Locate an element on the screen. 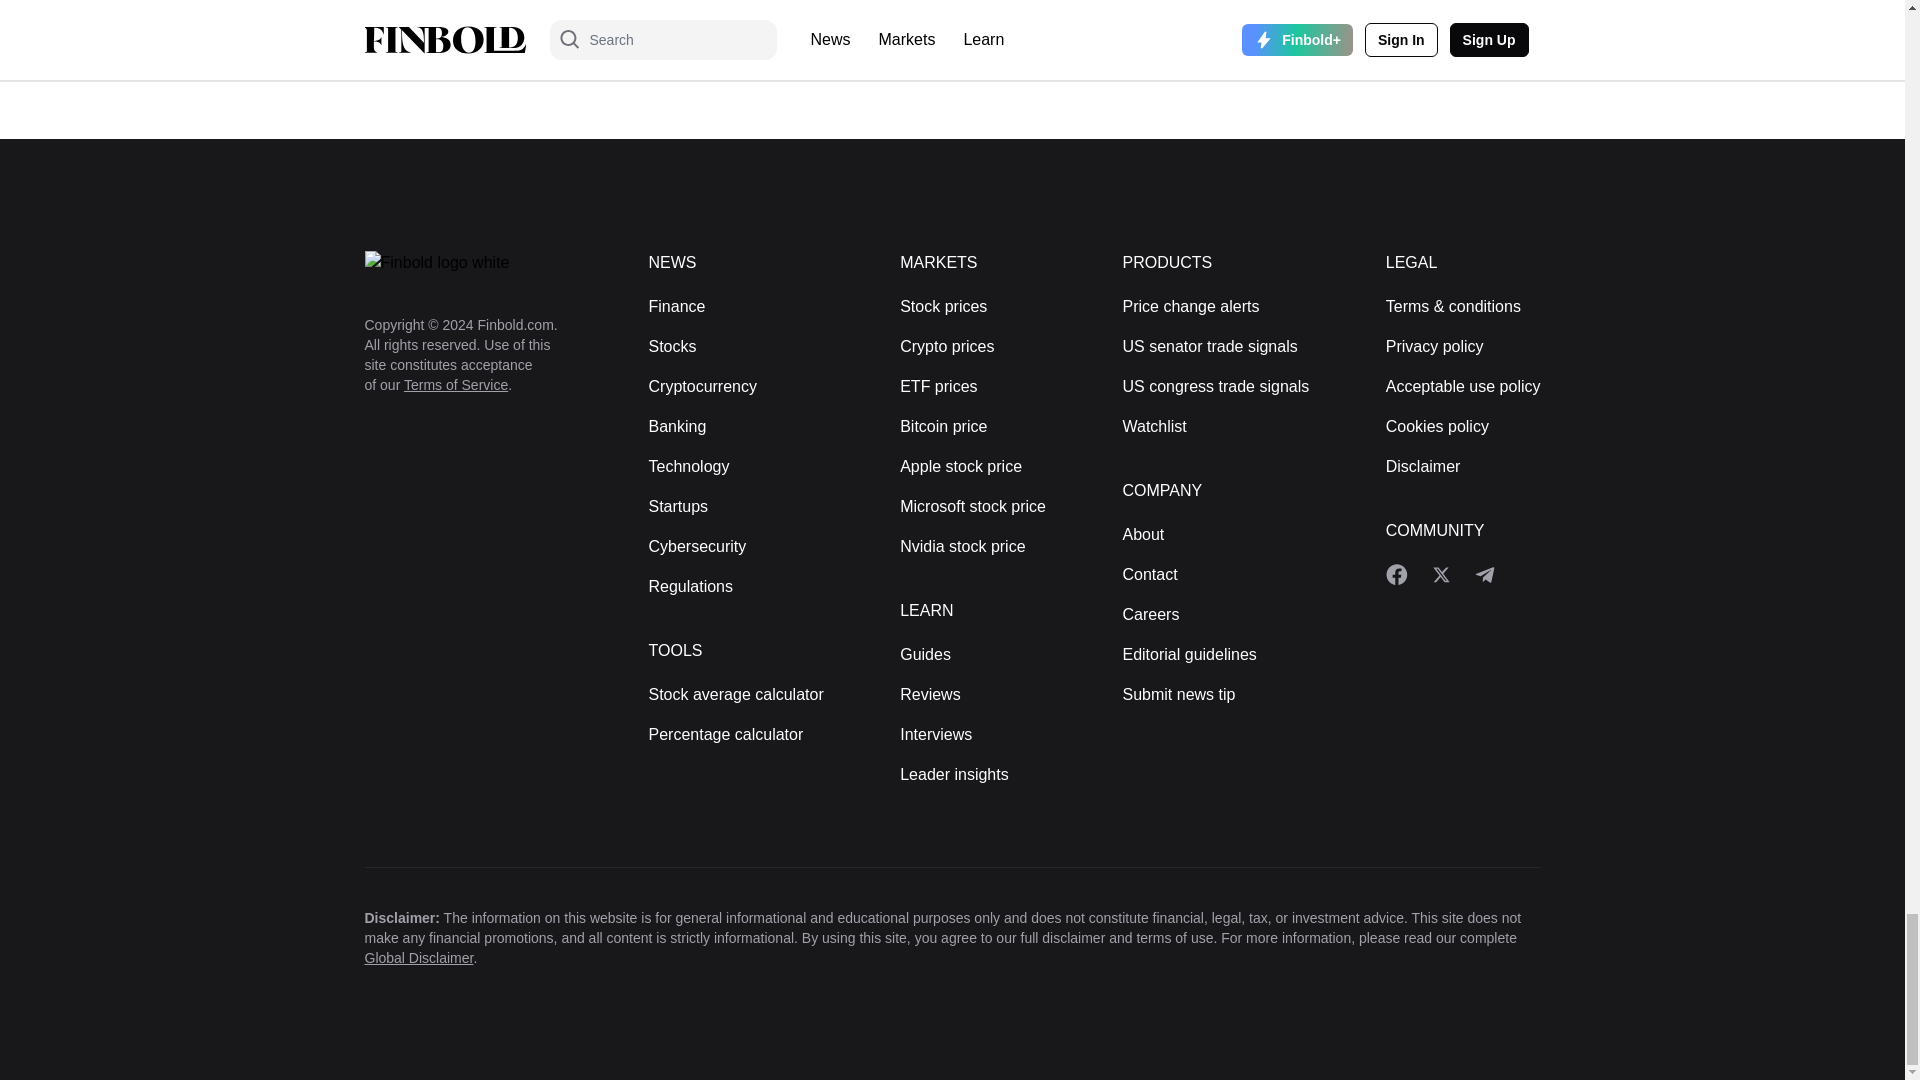 This screenshot has height=1080, width=1920. Banking News is located at coordinates (677, 426).